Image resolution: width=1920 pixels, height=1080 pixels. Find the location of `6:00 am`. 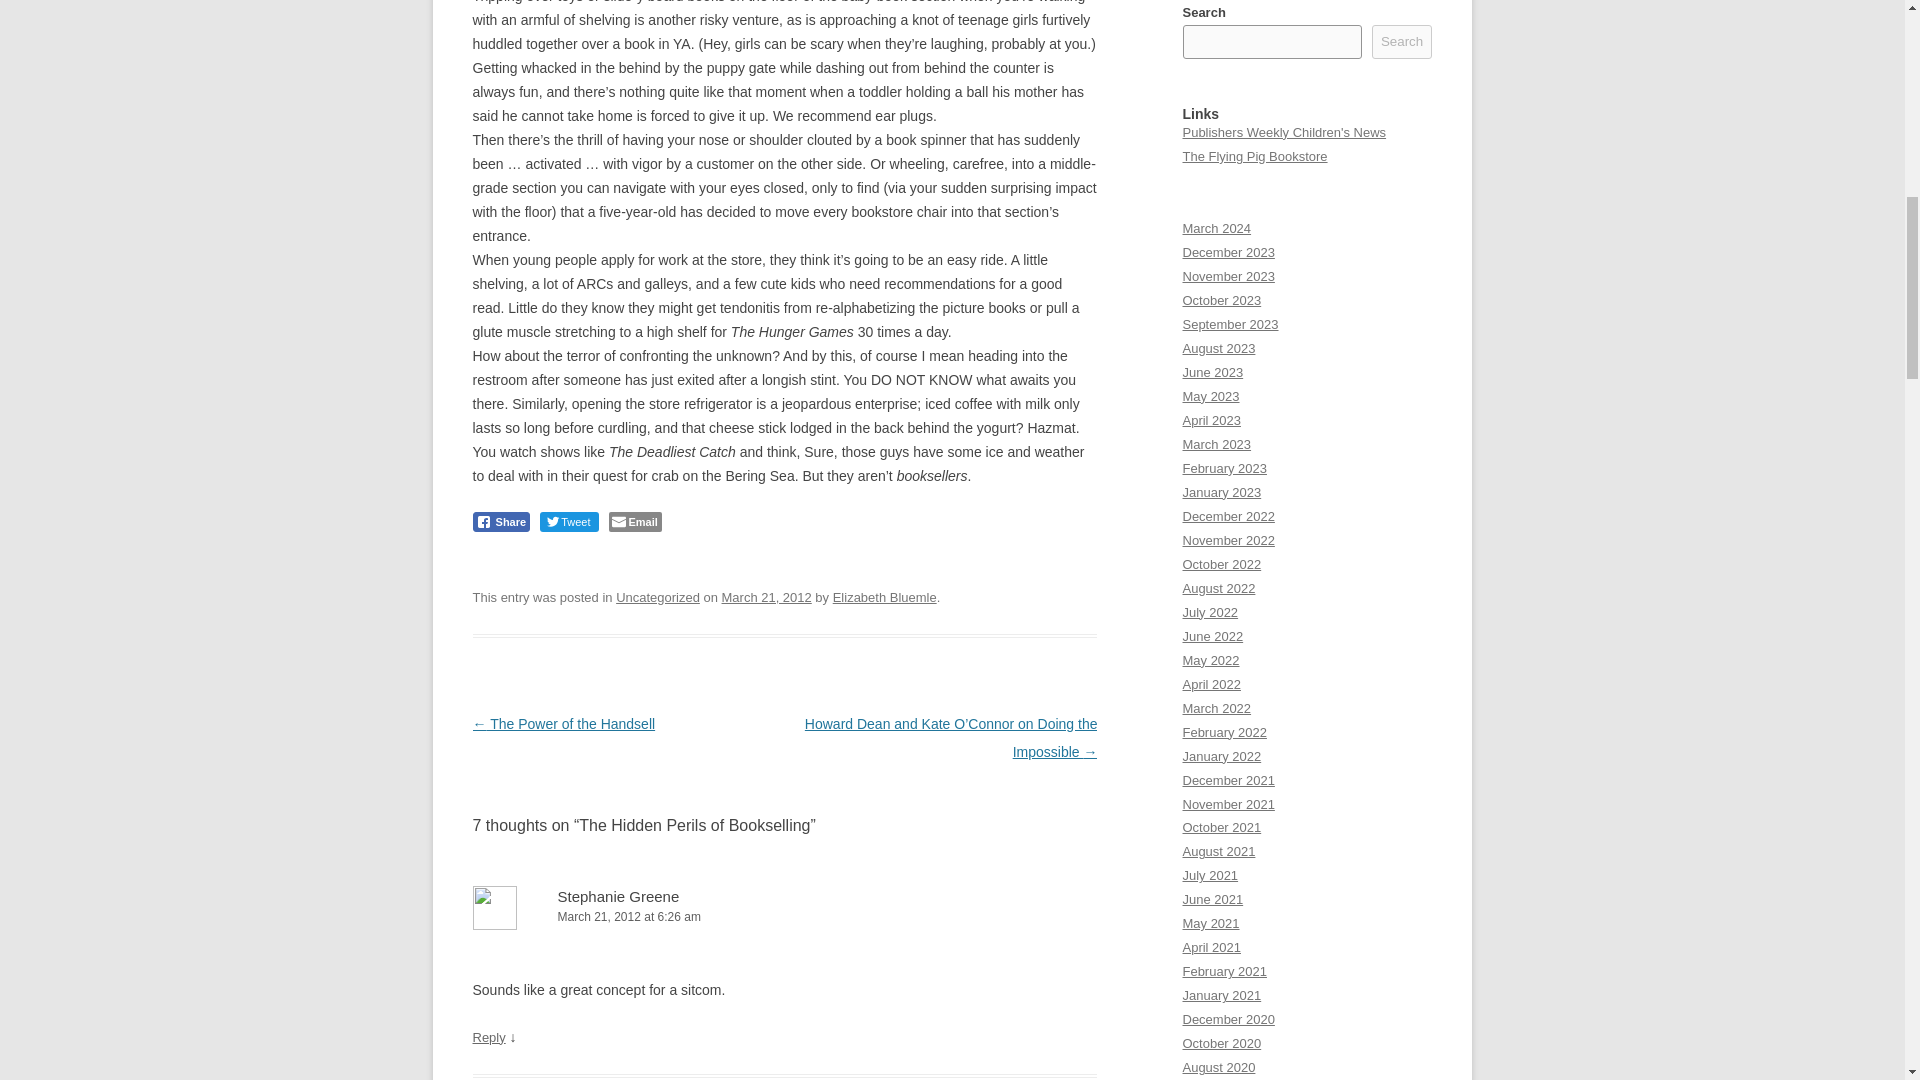

6:00 am is located at coordinates (766, 596).